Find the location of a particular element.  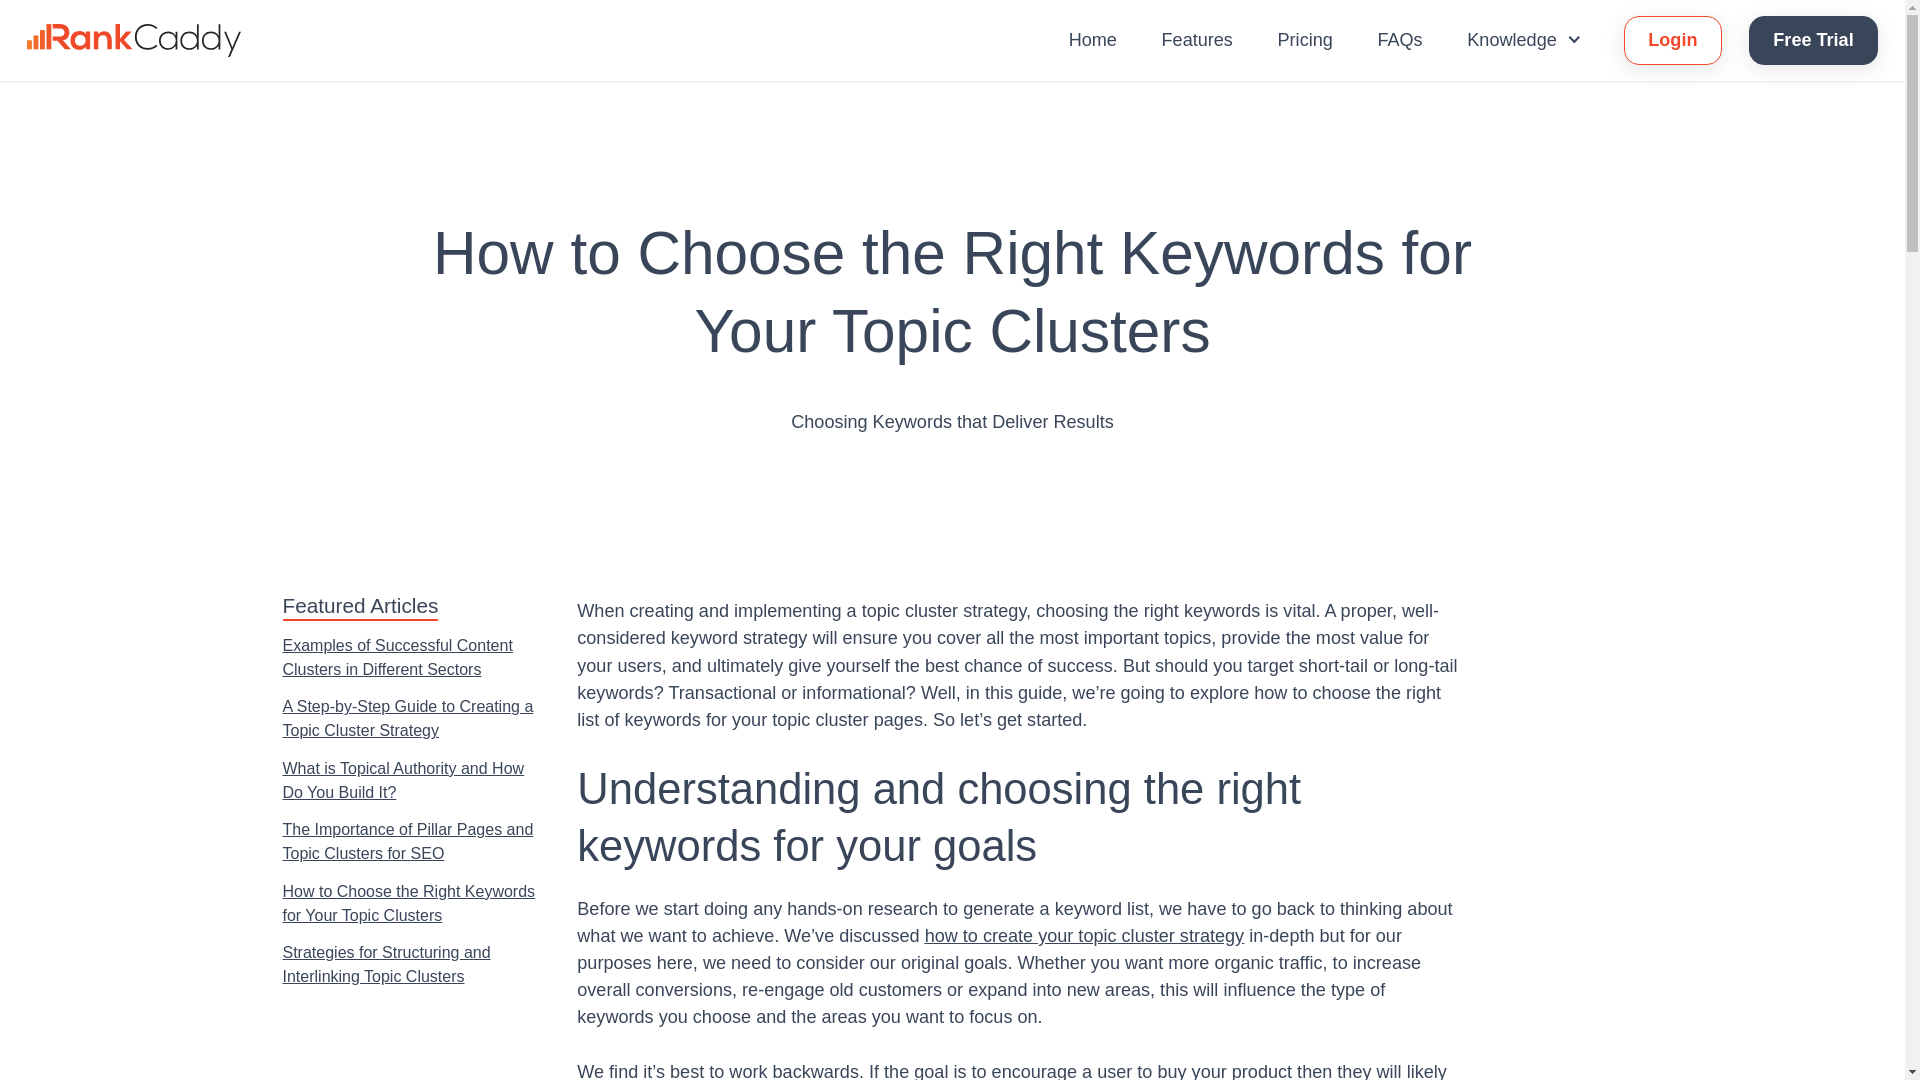

A Step-by-Step Guide to Creating a Topic Cluster Strategy is located at coordinates (410, 719).